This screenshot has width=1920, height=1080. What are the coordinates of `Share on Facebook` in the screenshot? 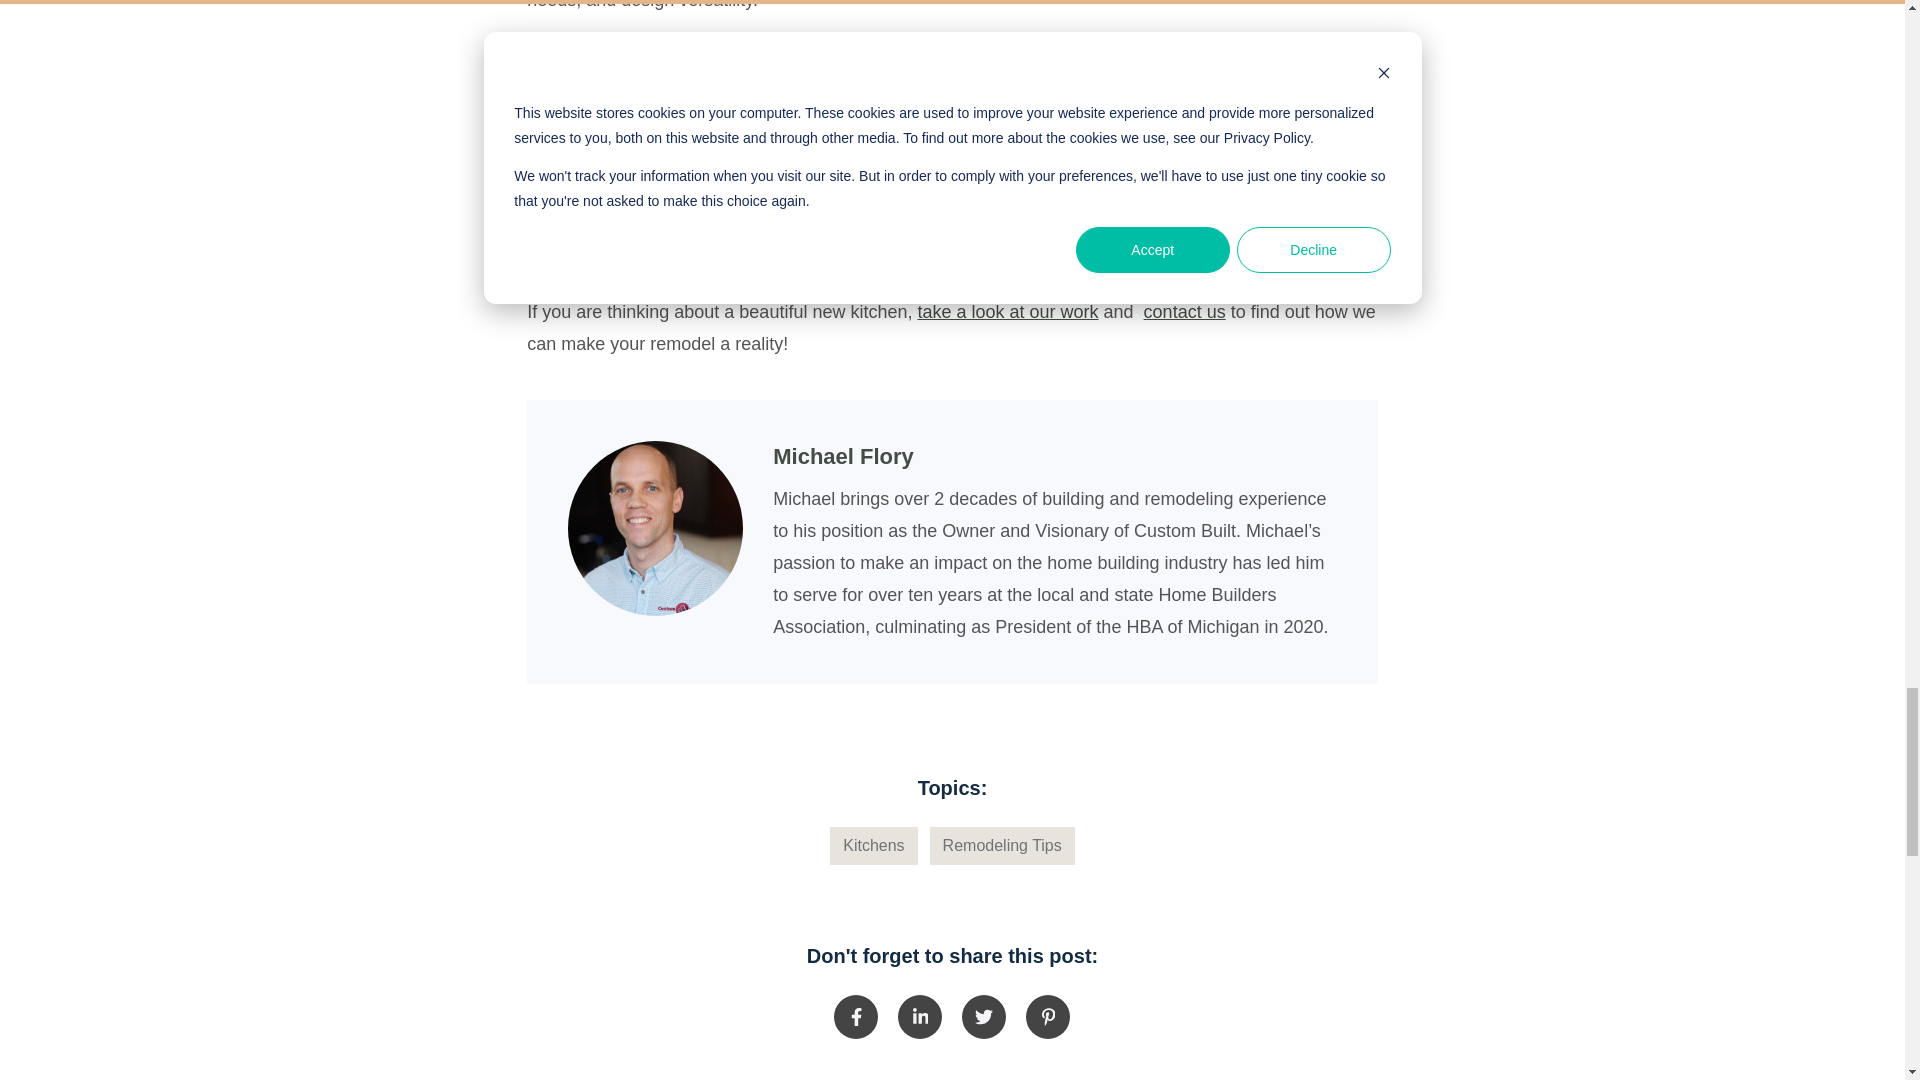 It's located at (855, 1016).